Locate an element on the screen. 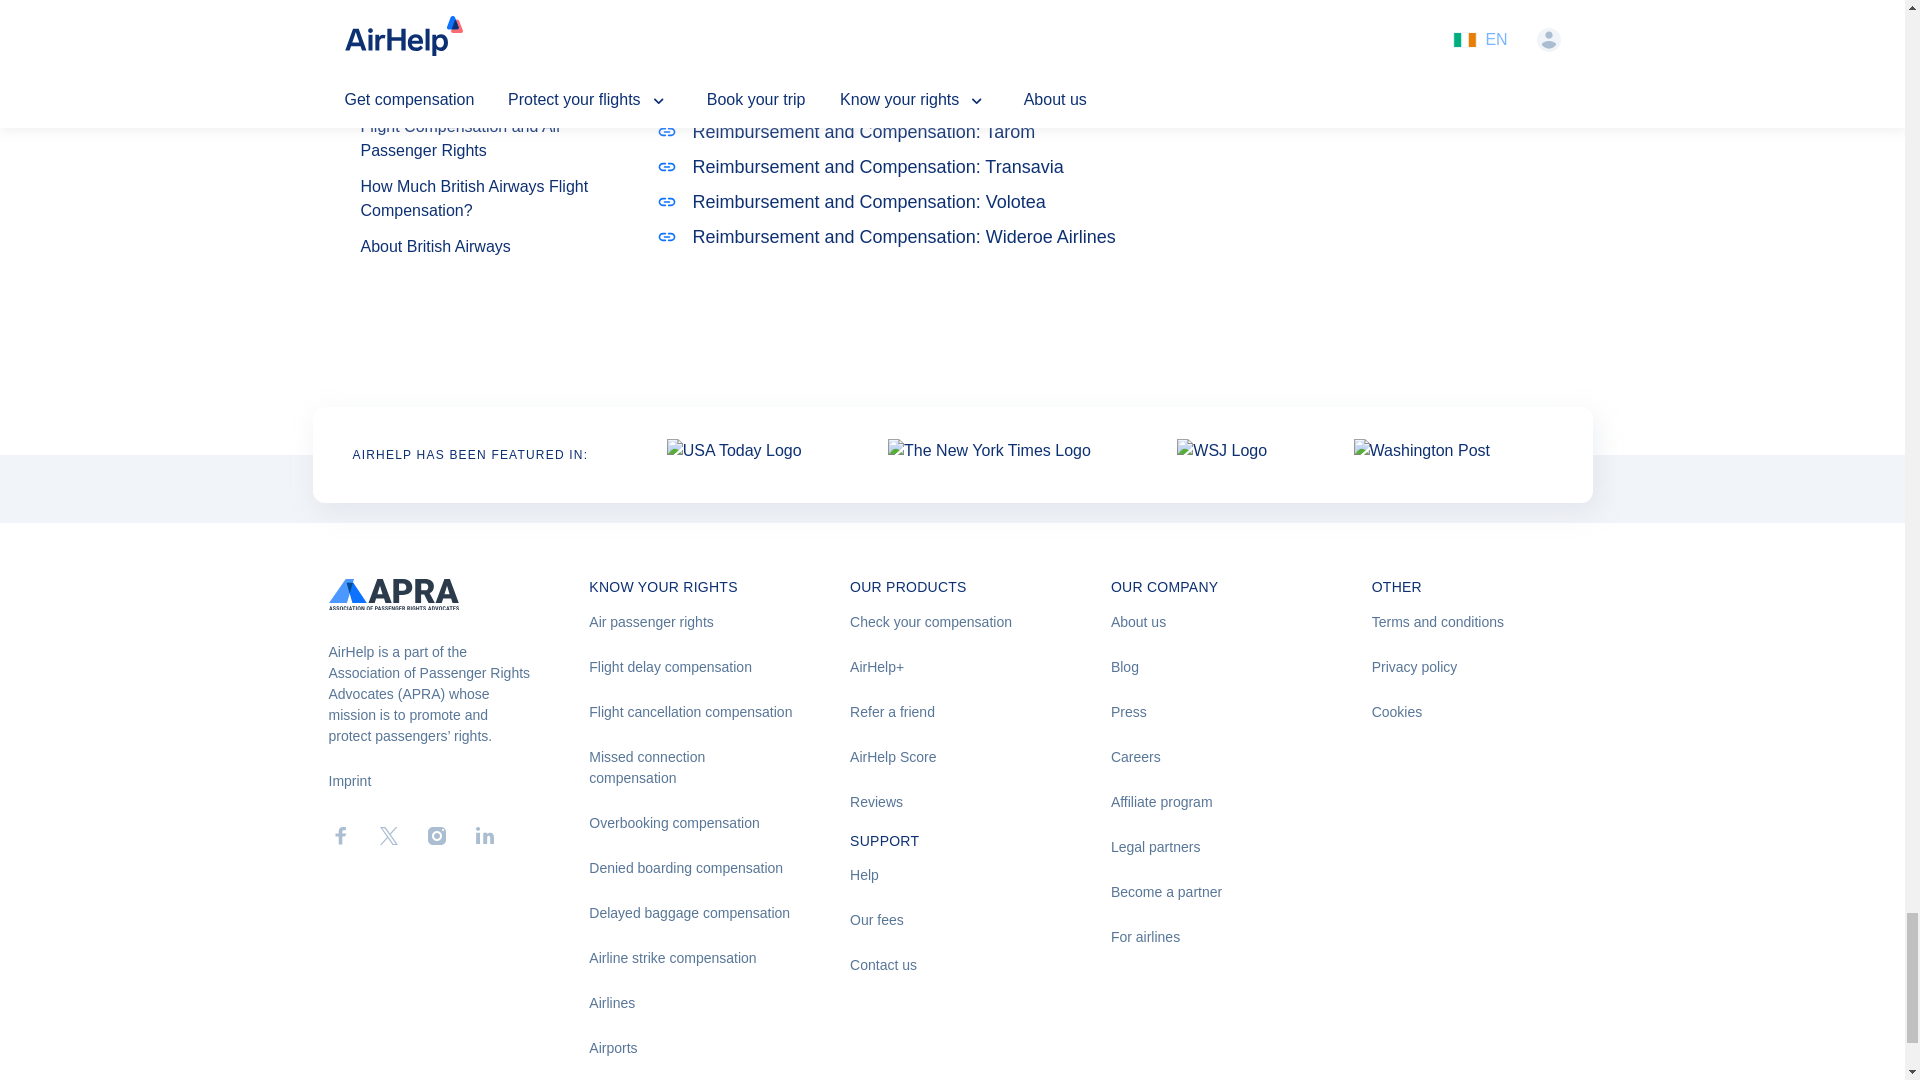  Delayed baggage compensation is located at coordinates (692, 913).